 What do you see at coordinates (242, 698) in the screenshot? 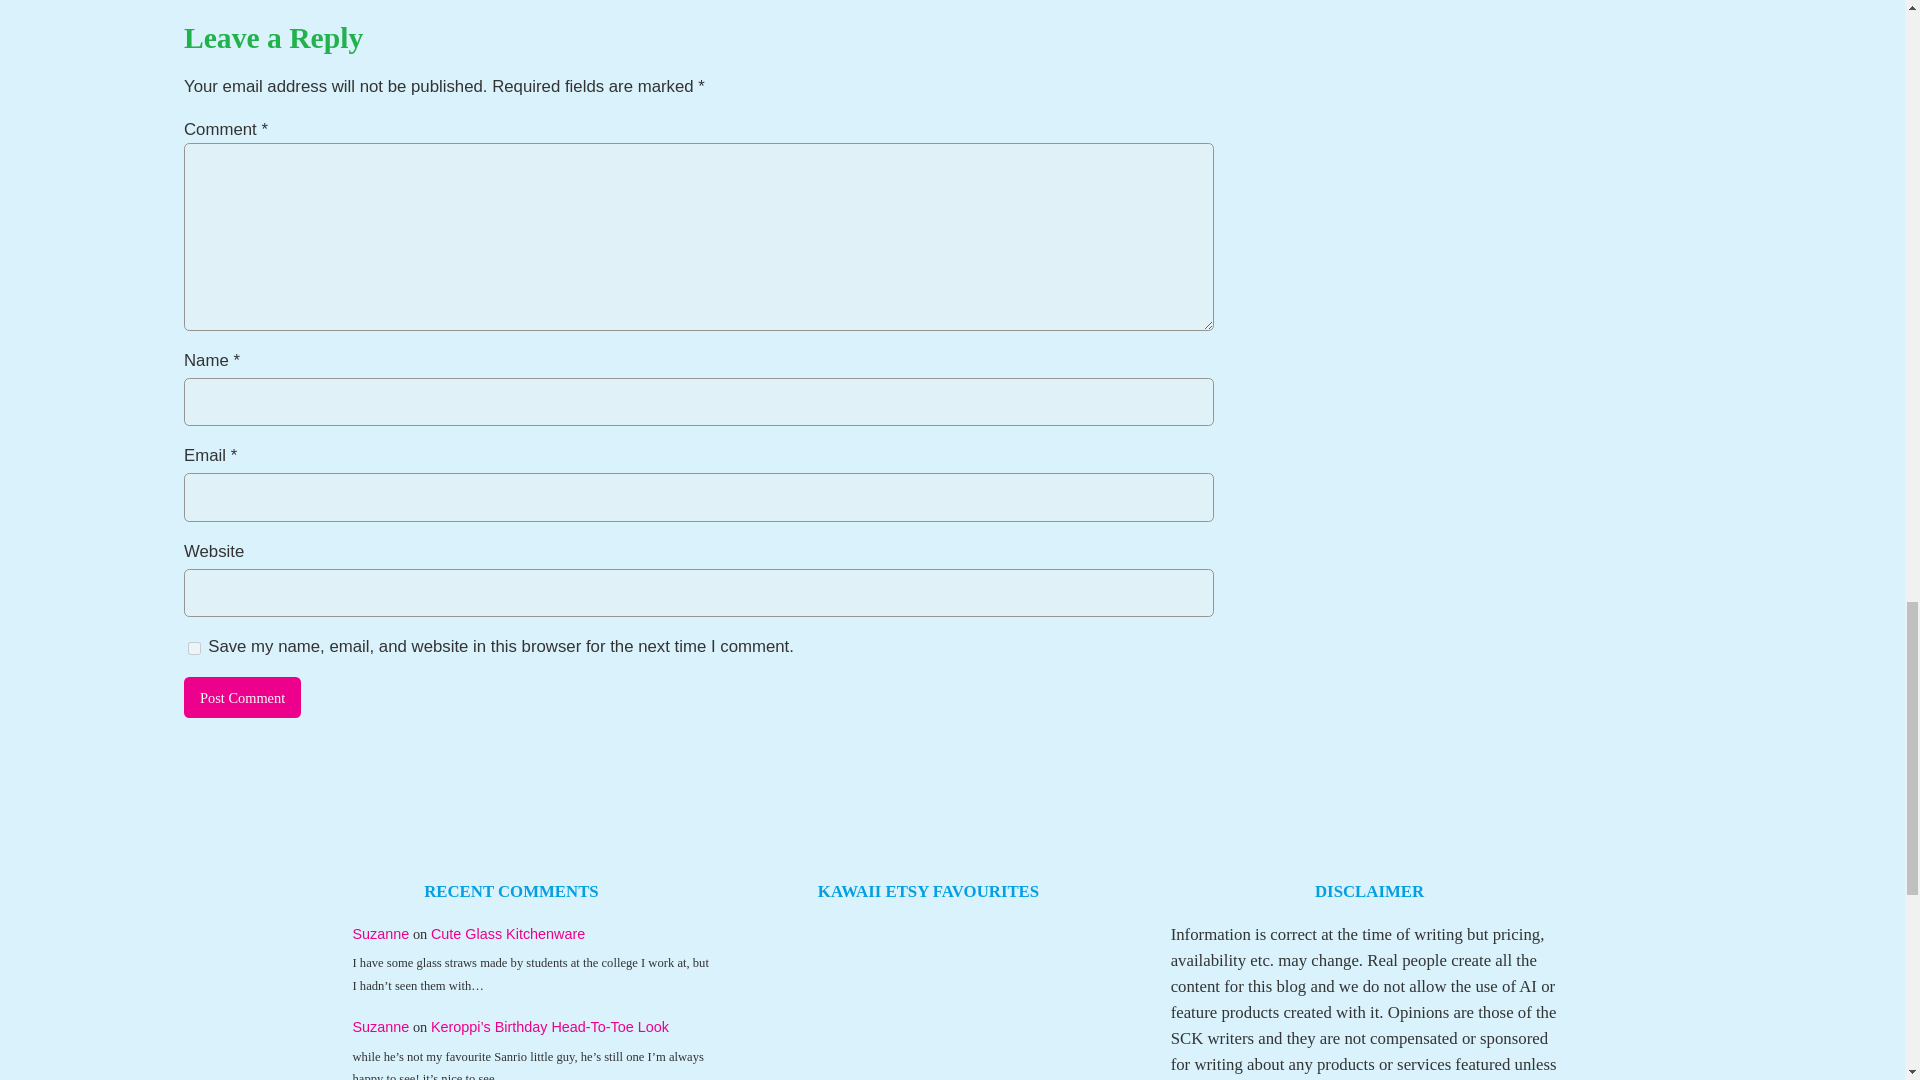
I see `Post Comment` at bounding box center [242, 698].